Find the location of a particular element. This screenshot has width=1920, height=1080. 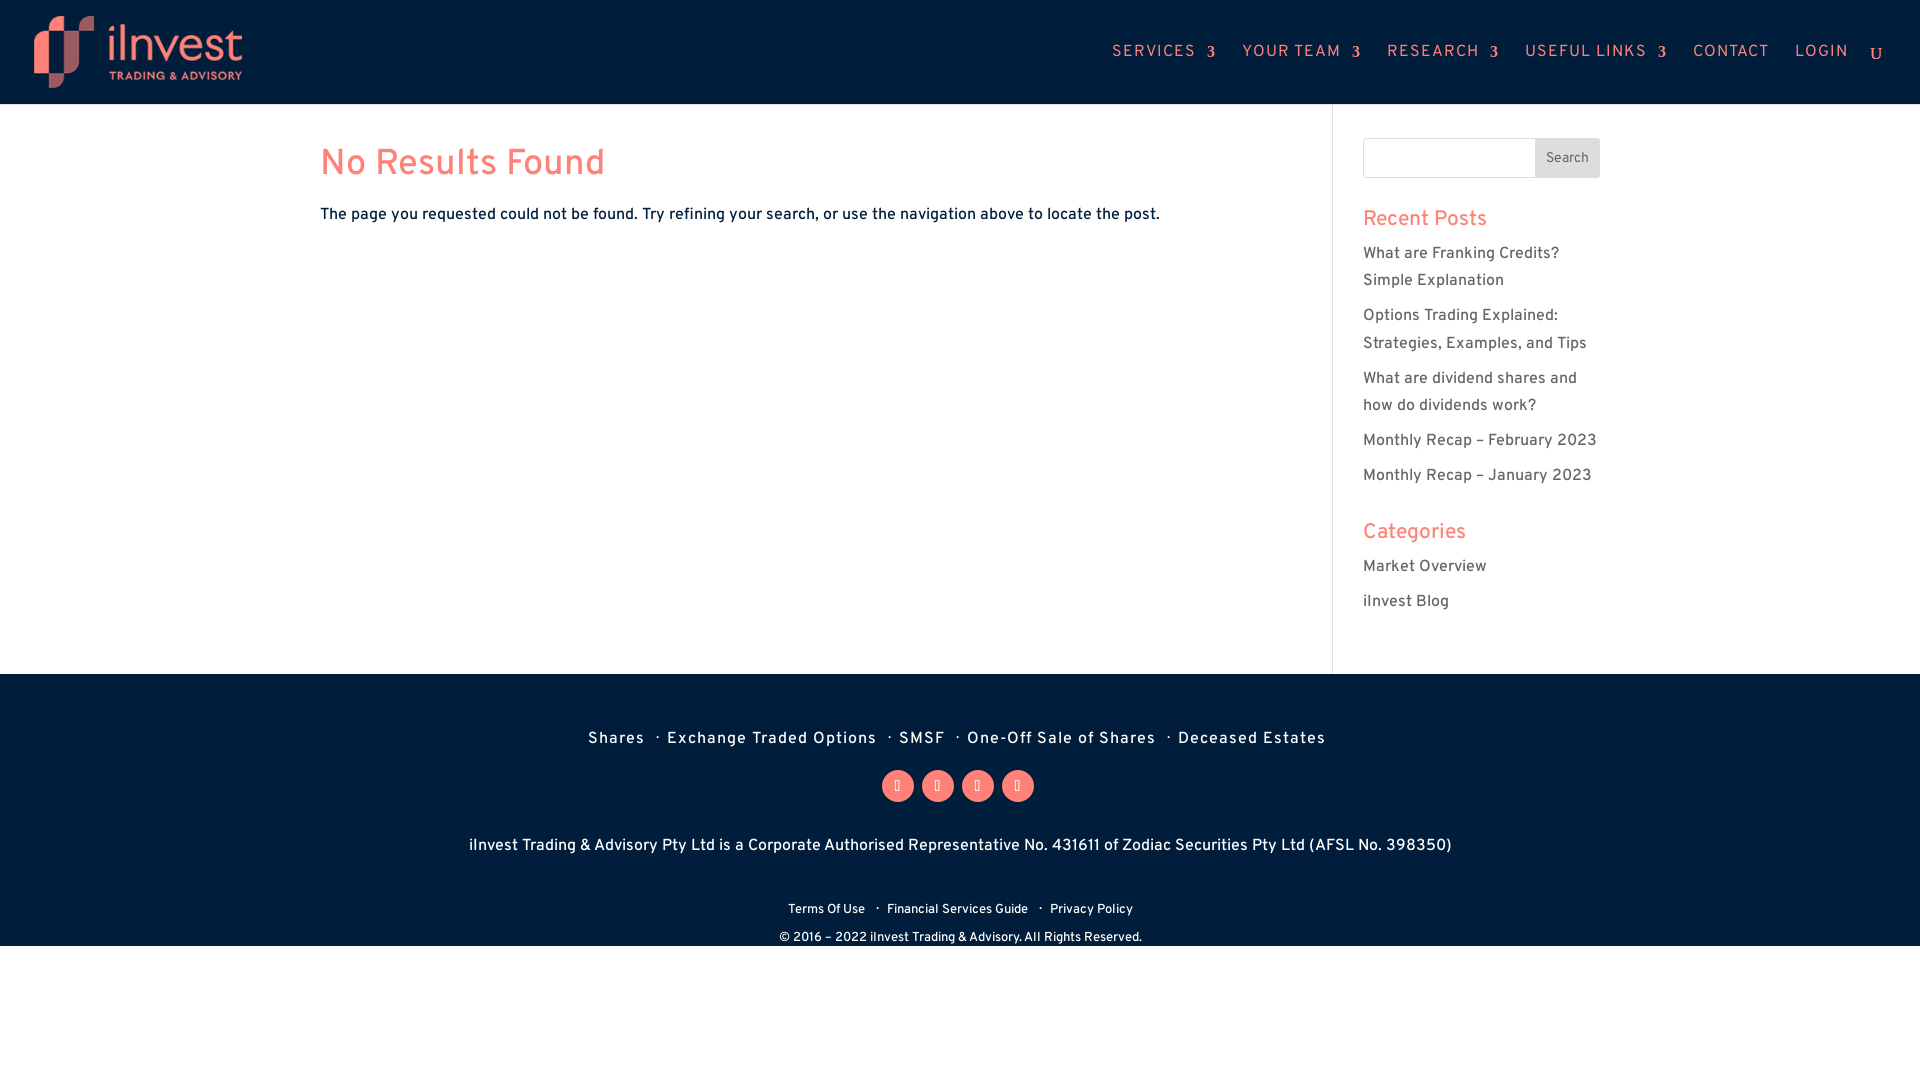

LOGIN is located at coordinates (1822, 74).